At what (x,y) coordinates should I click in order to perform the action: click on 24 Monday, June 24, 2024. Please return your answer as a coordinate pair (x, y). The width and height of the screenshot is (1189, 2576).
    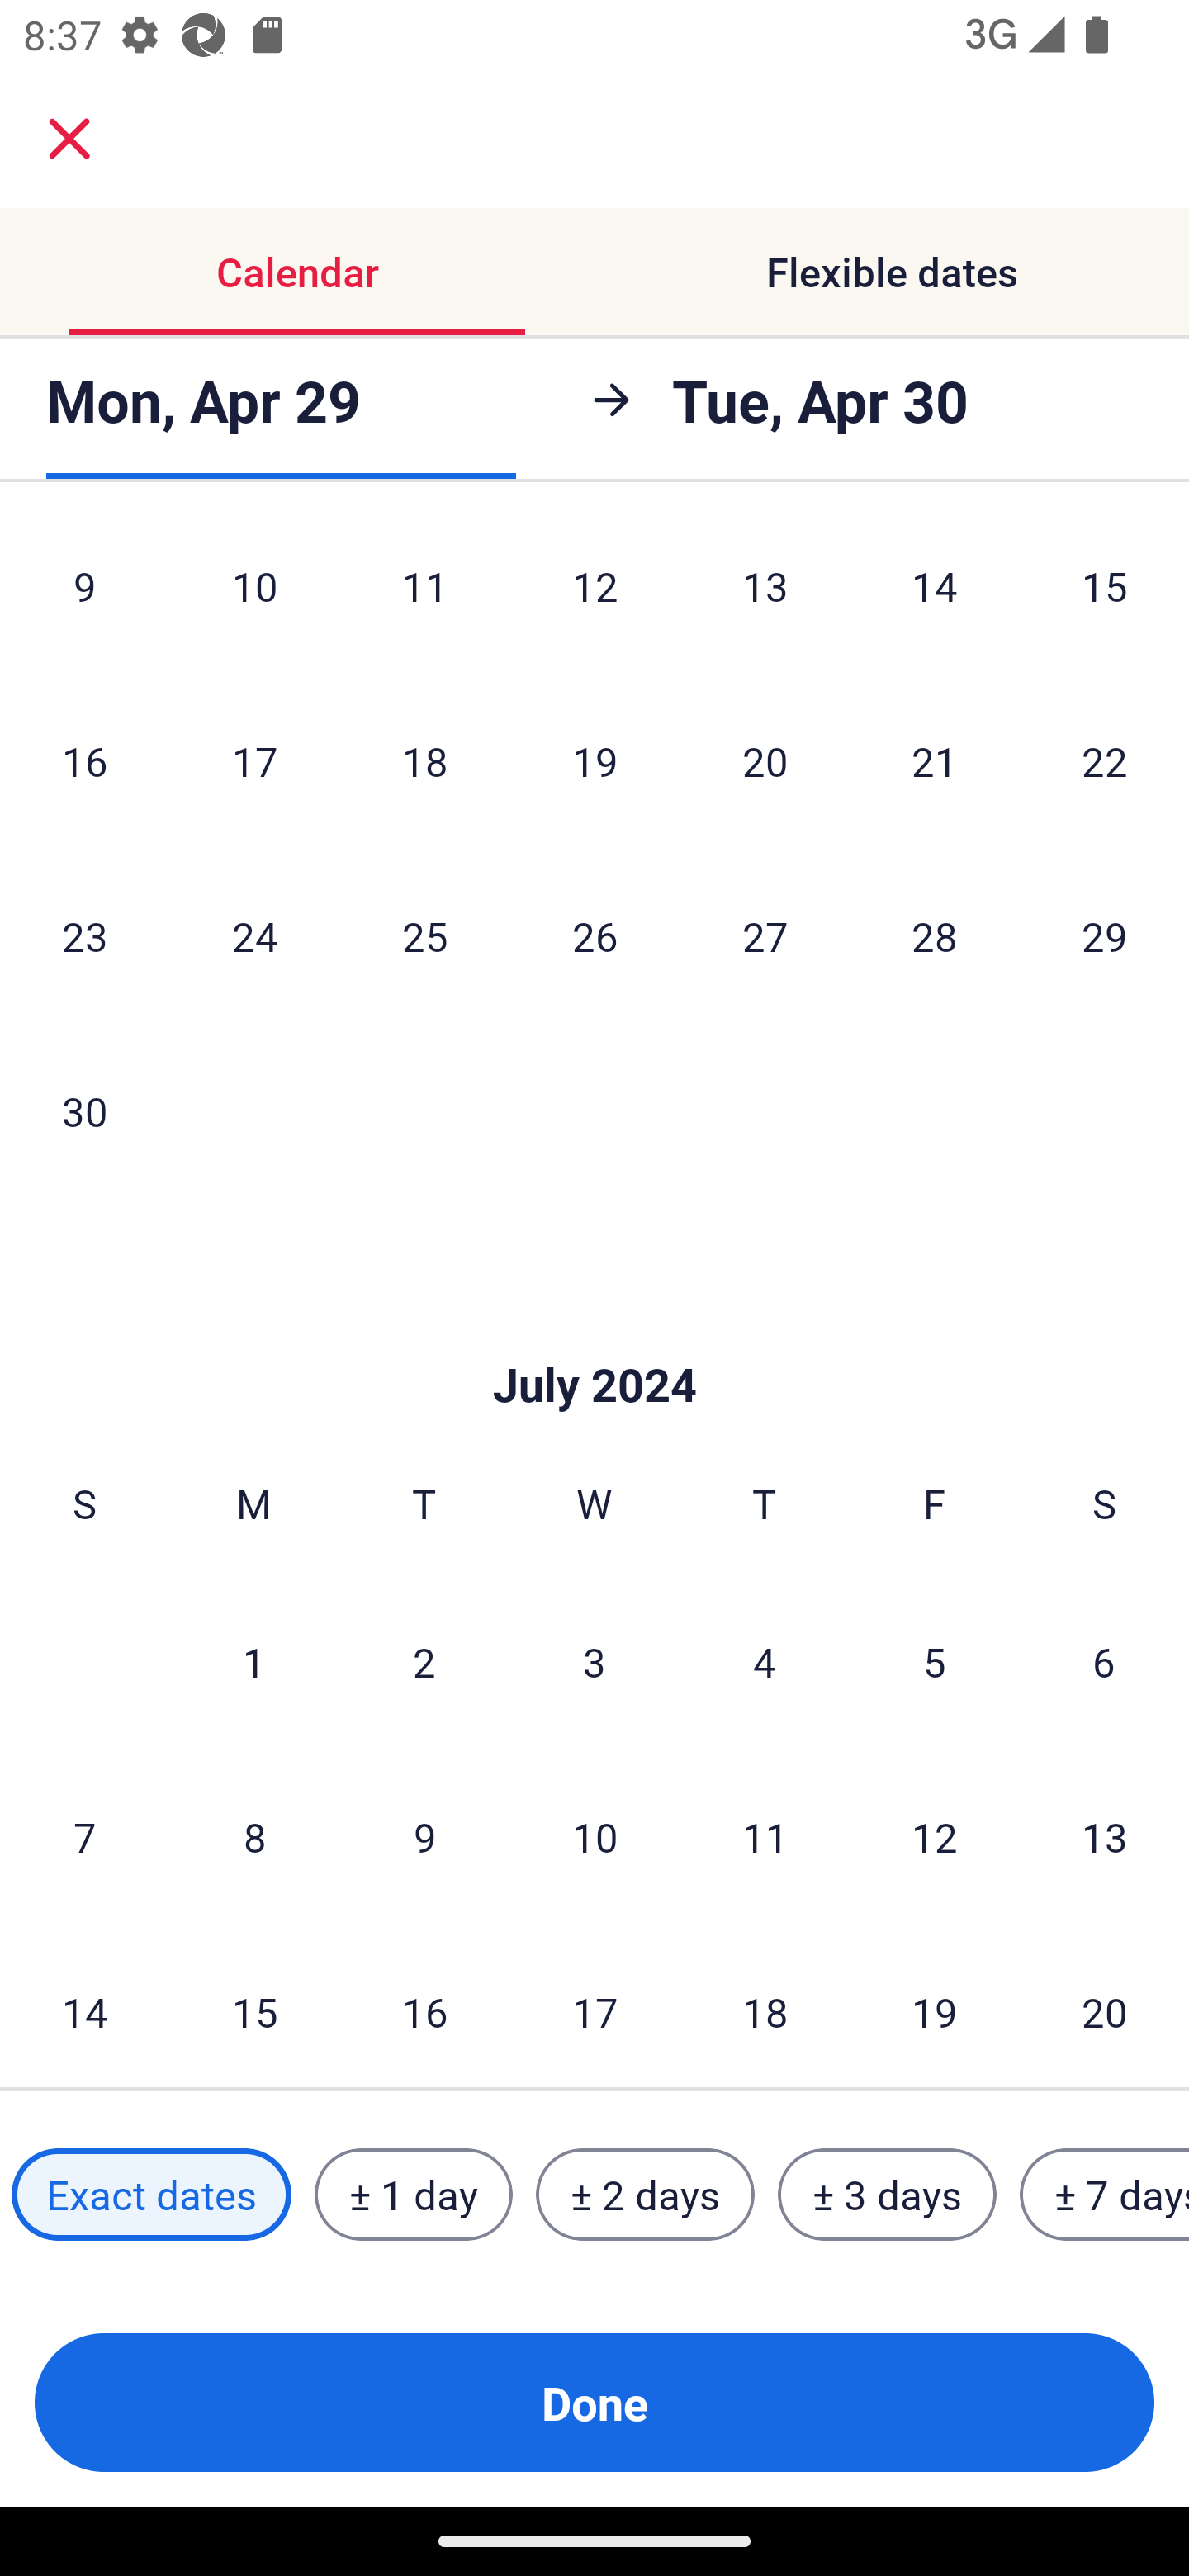
    Looking at the image, I should click on (254, 935).